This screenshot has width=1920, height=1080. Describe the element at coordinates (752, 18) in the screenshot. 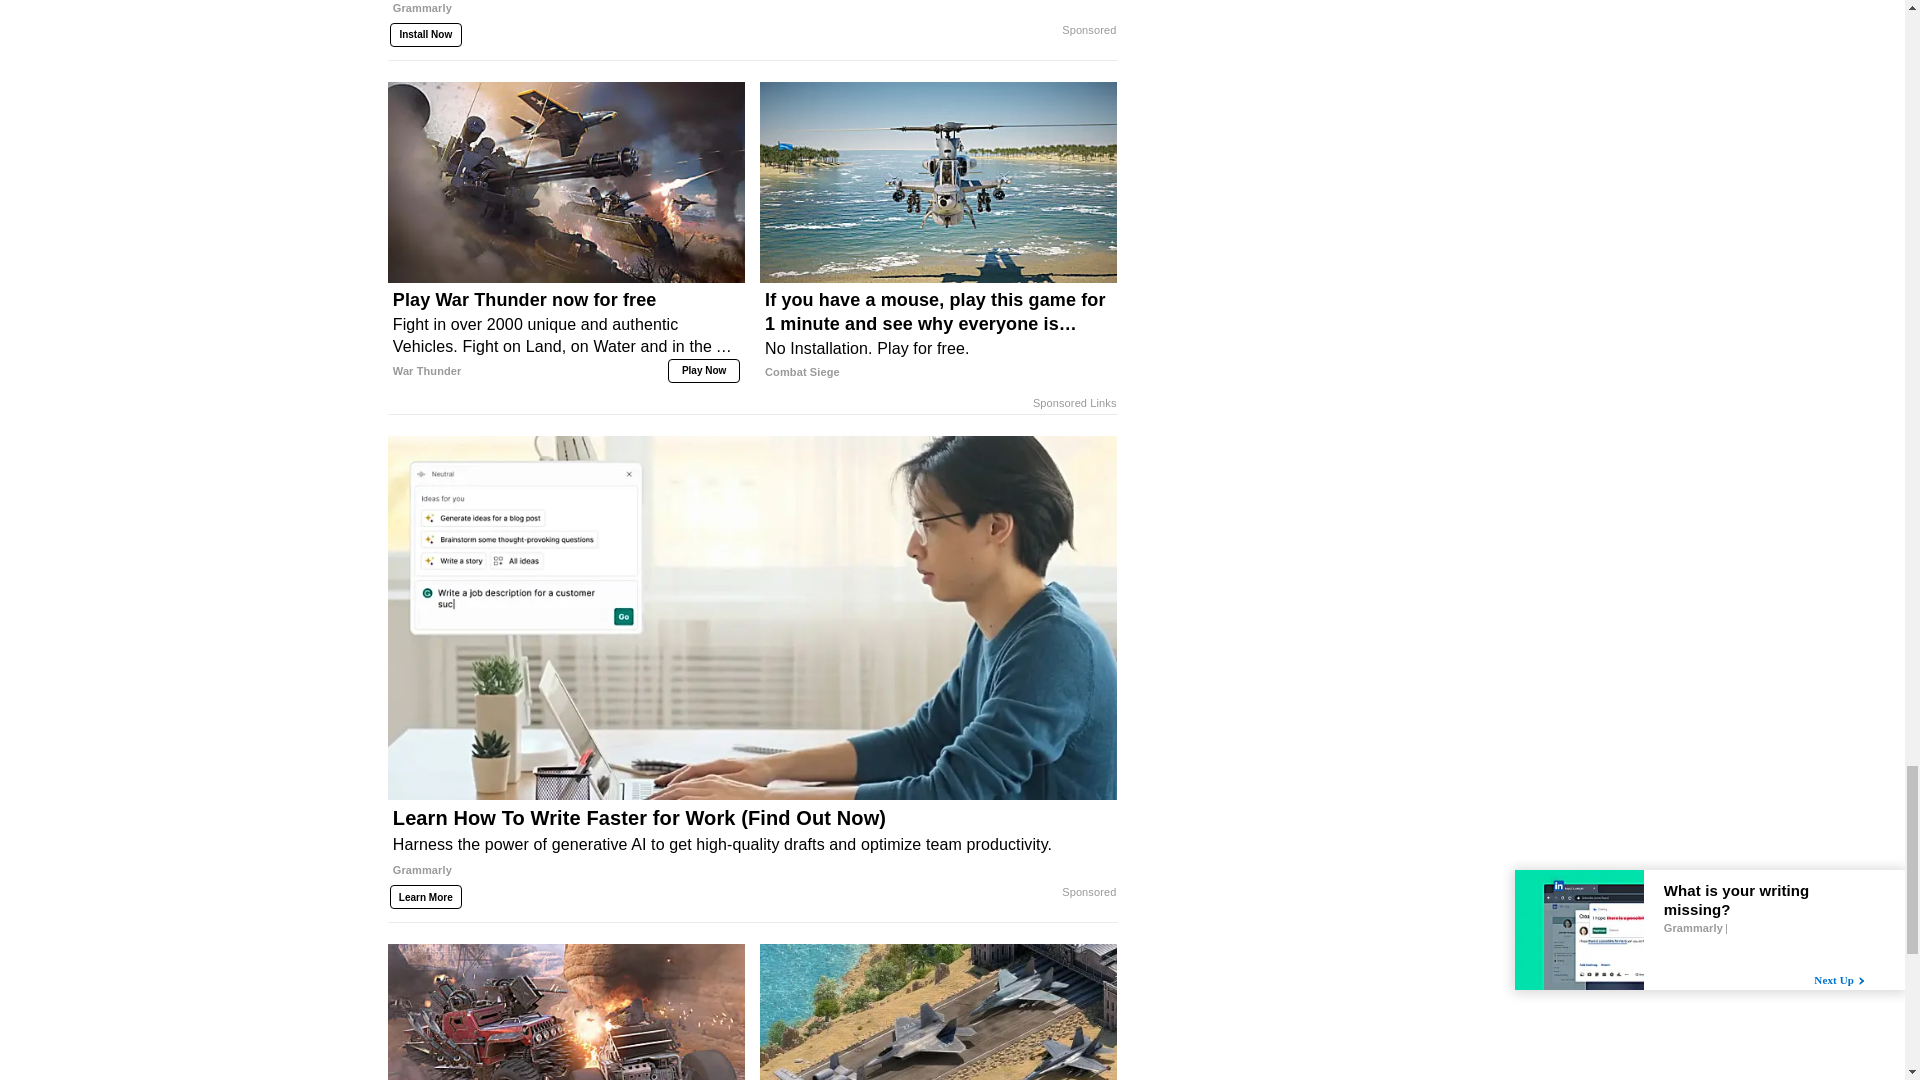

I see `What is your writing missing?` at that location.